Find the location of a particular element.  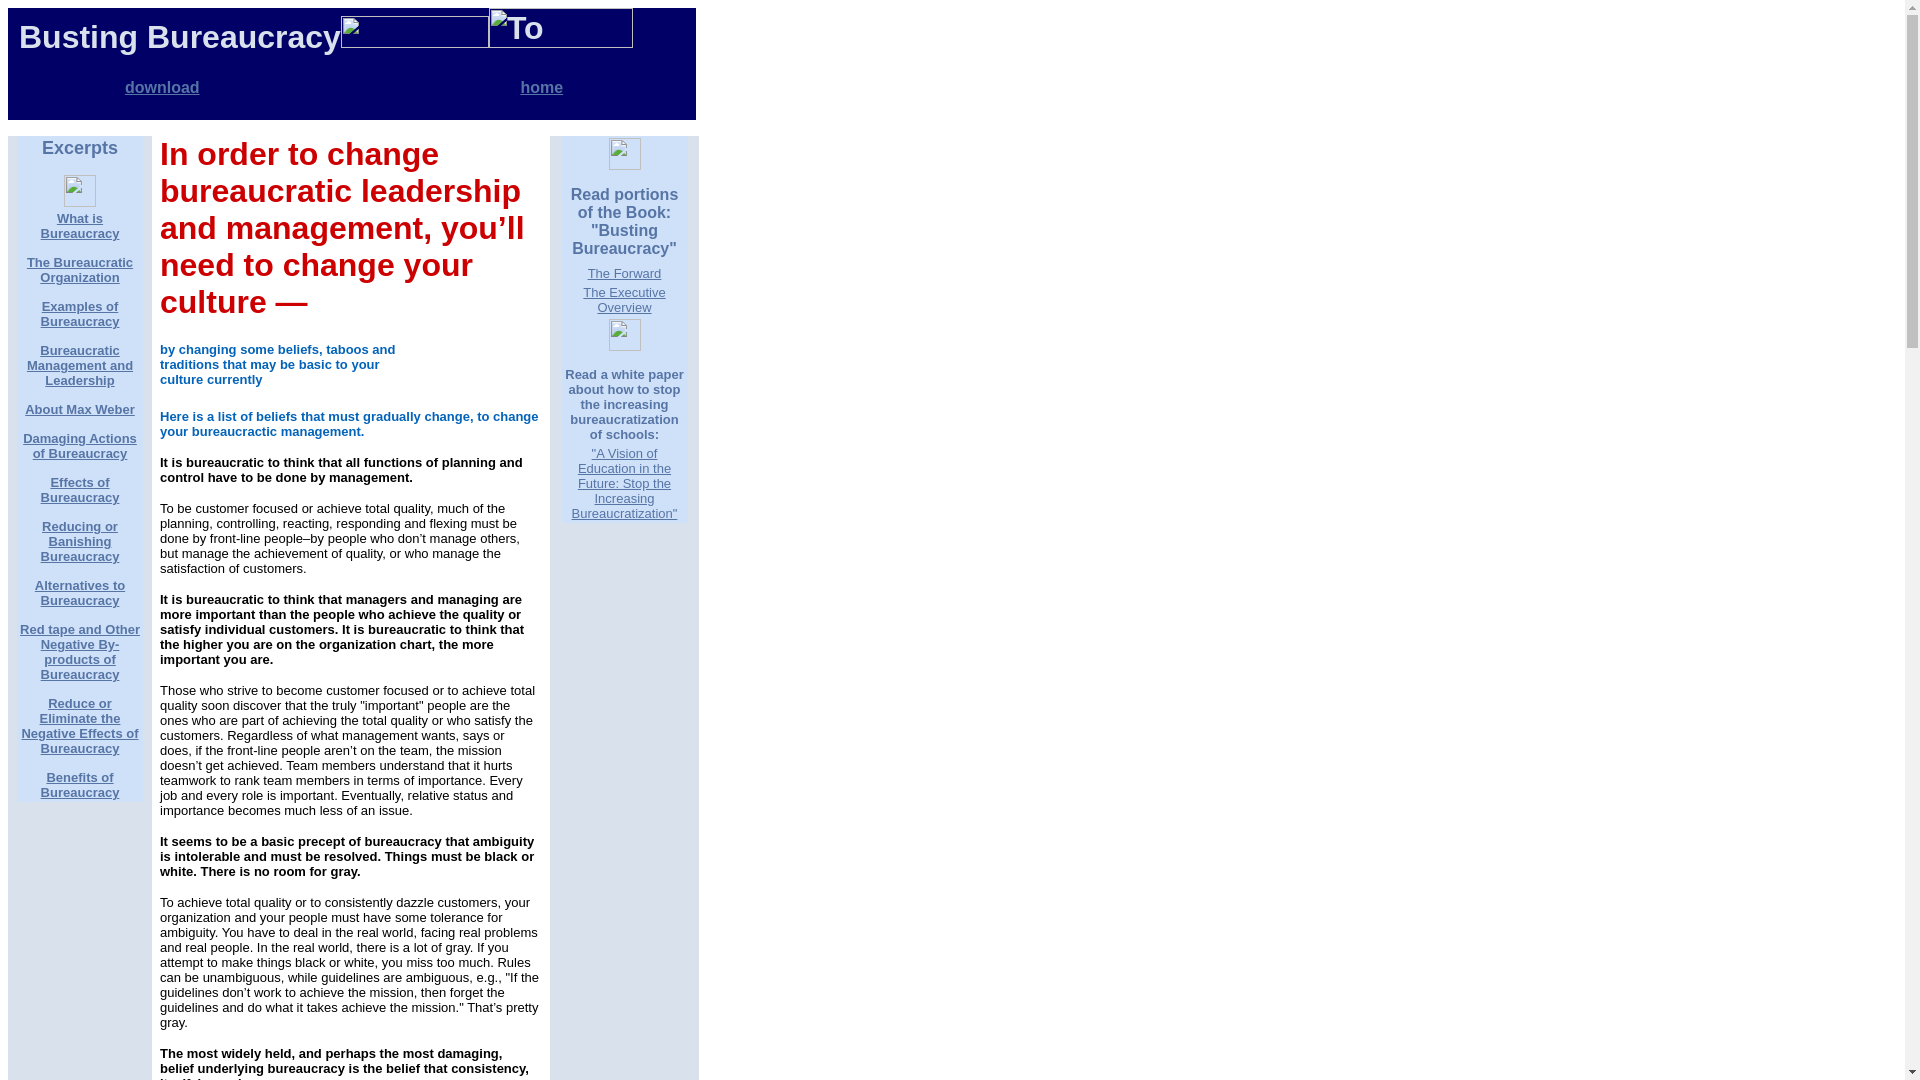

The Bureaucratic Organization is located at coordinates (79, 270).